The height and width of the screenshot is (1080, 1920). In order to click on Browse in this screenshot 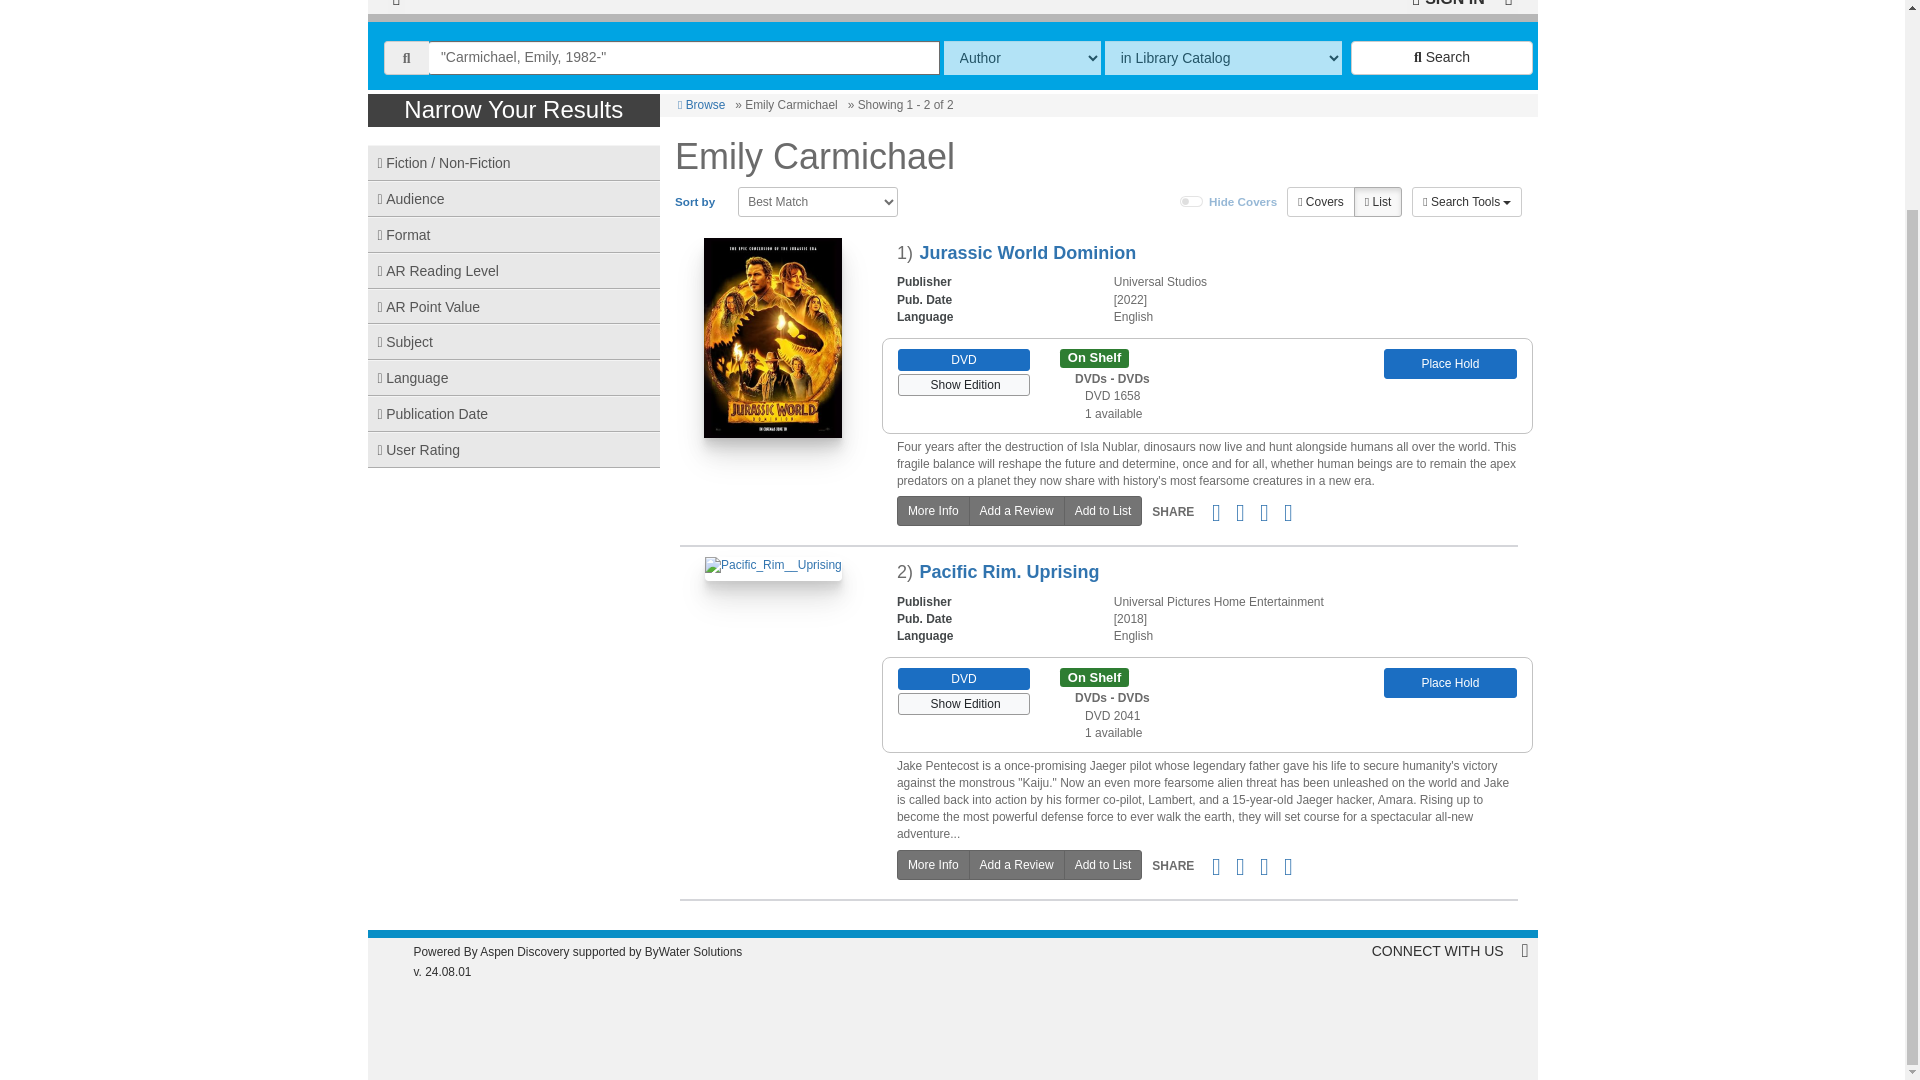, I will do `click(701, 105)`.